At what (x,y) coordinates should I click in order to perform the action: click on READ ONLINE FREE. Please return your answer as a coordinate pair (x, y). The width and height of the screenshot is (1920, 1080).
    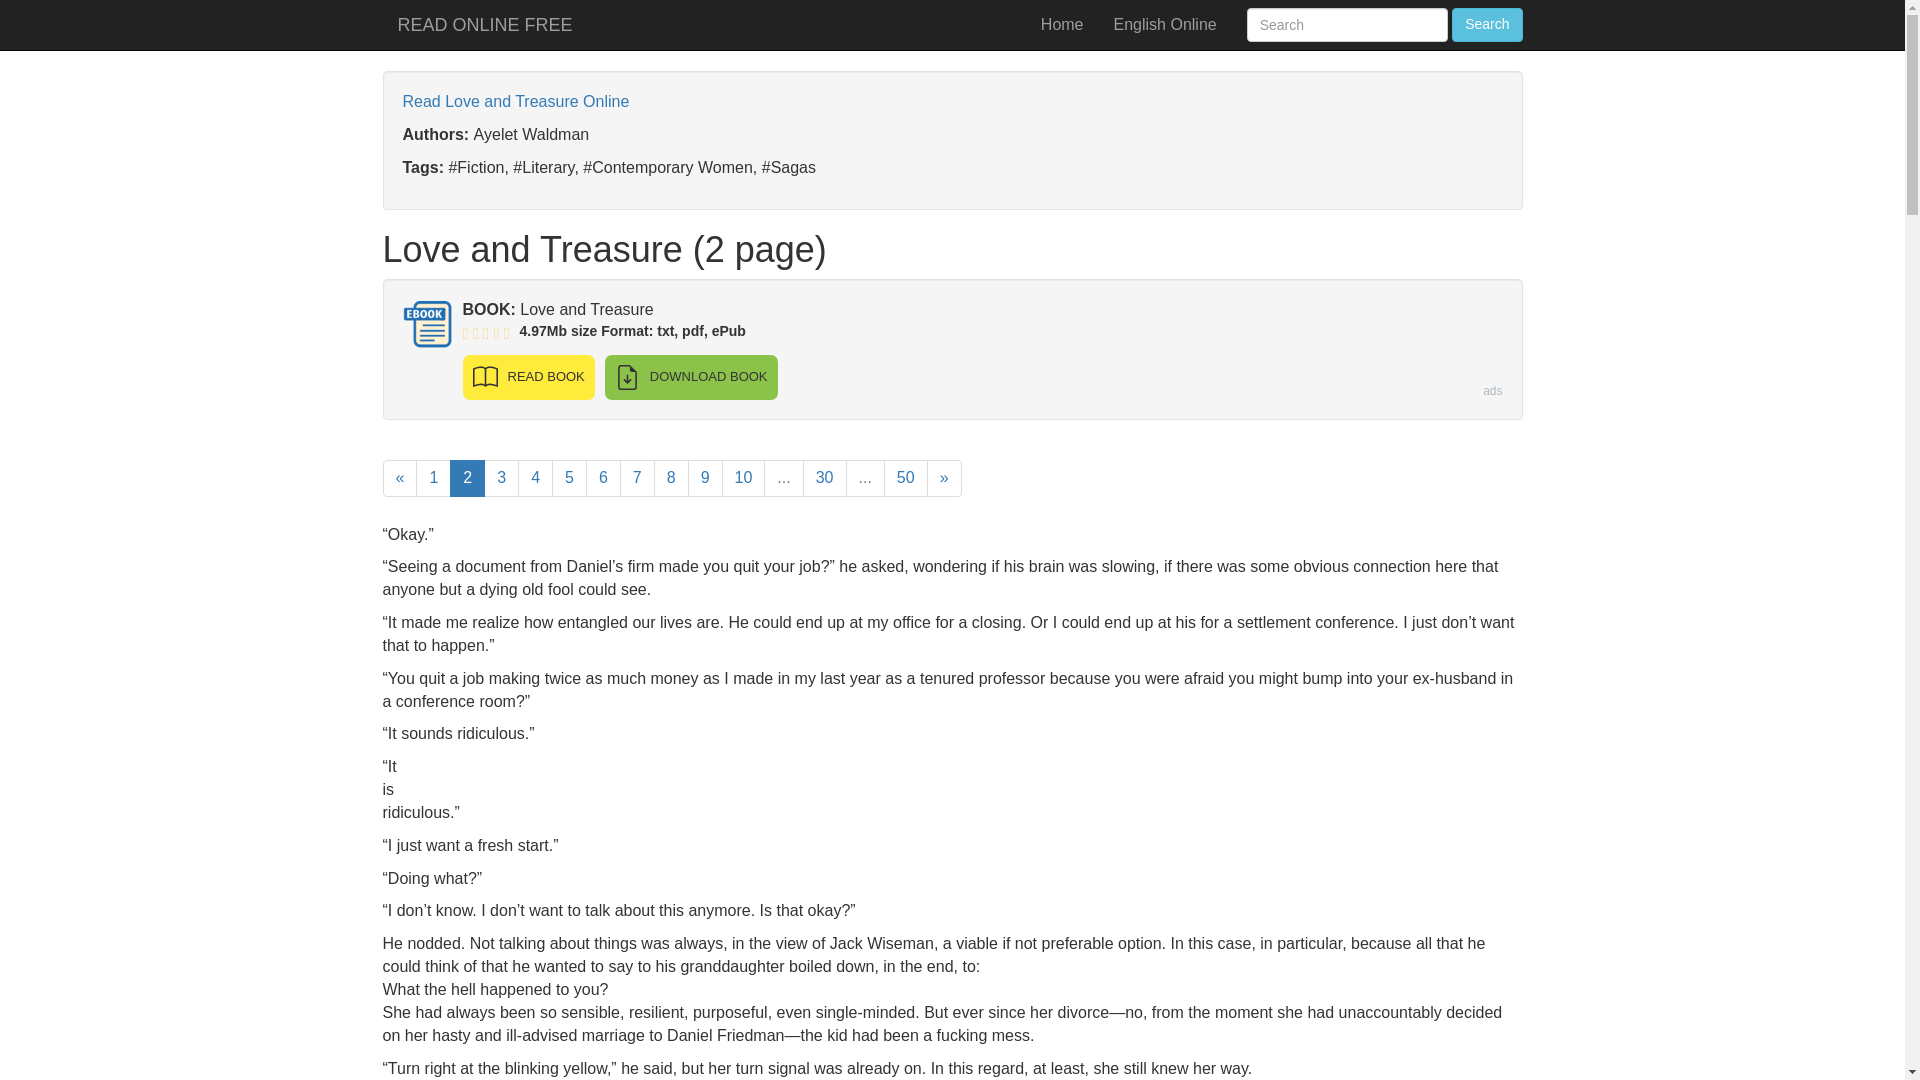
    Looking at the image, I should click on (484, 24).